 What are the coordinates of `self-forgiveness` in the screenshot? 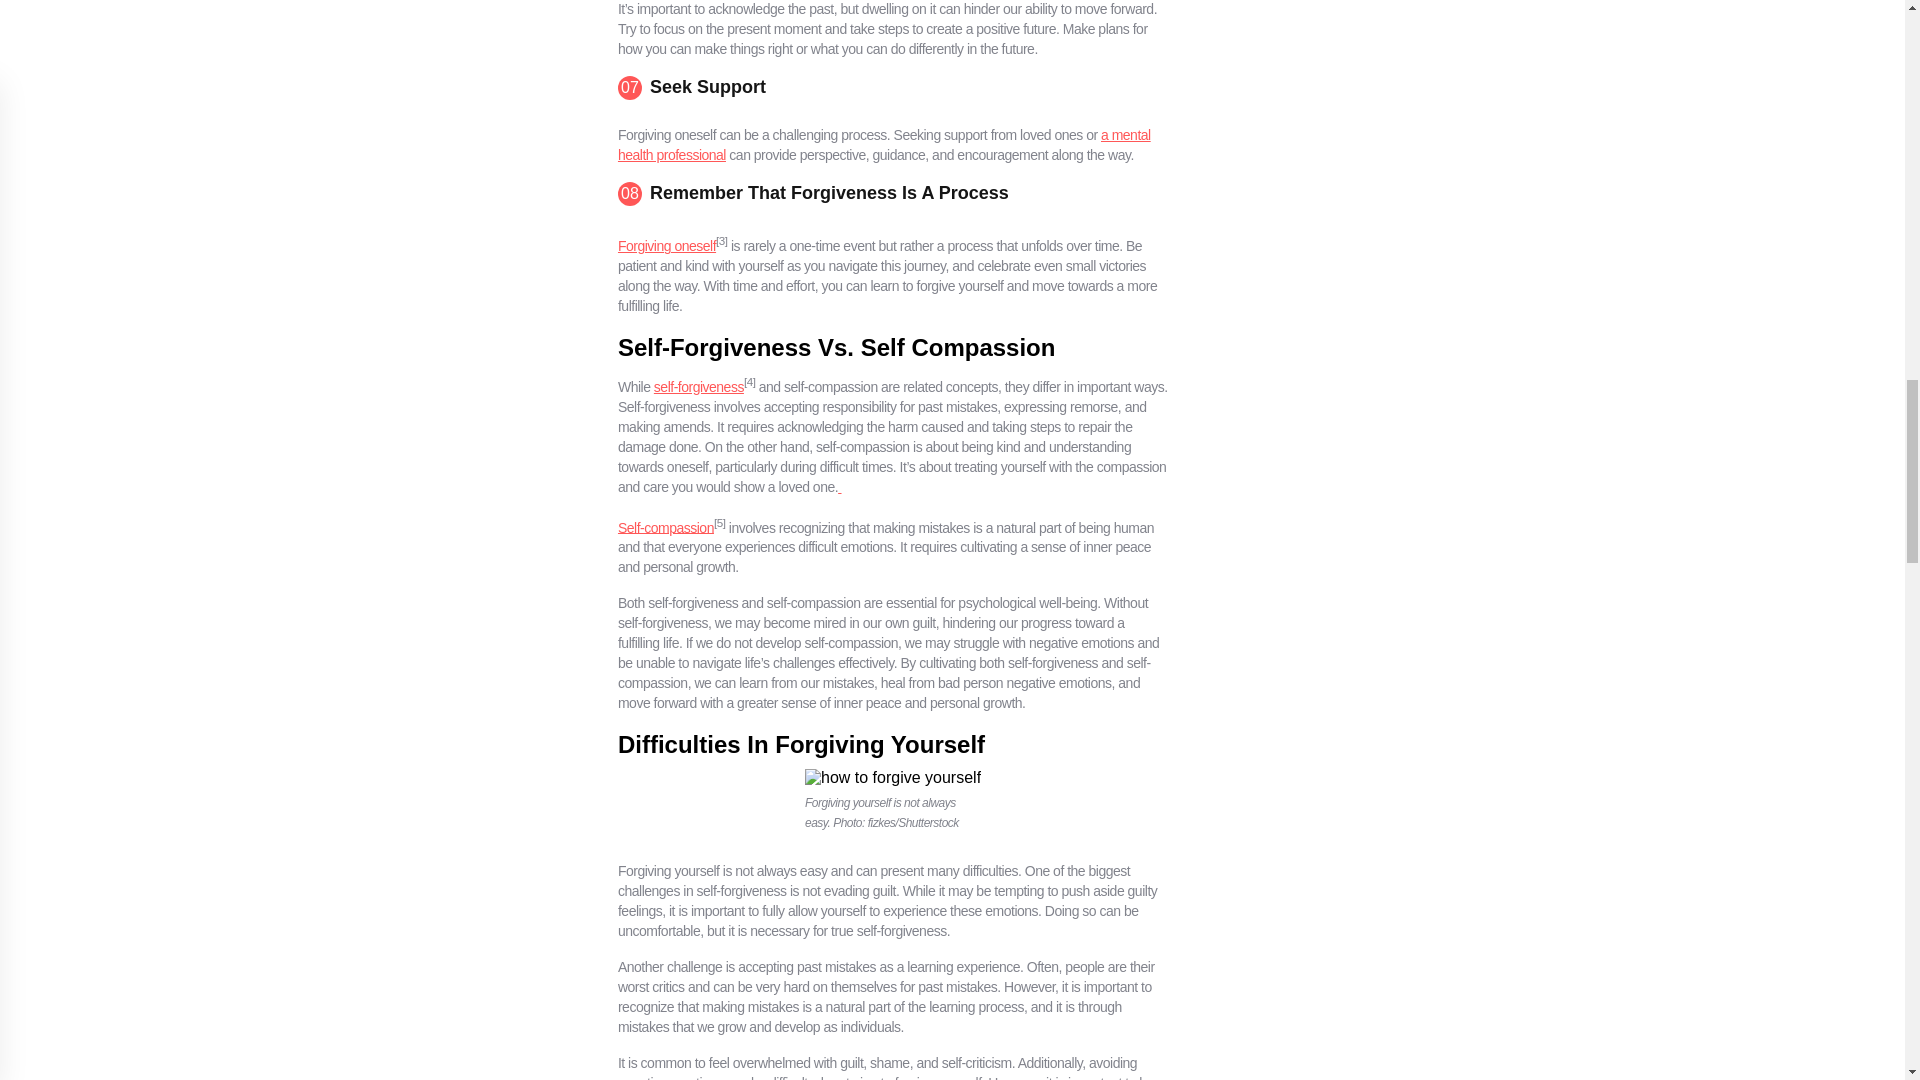 It's located at (699, 387).